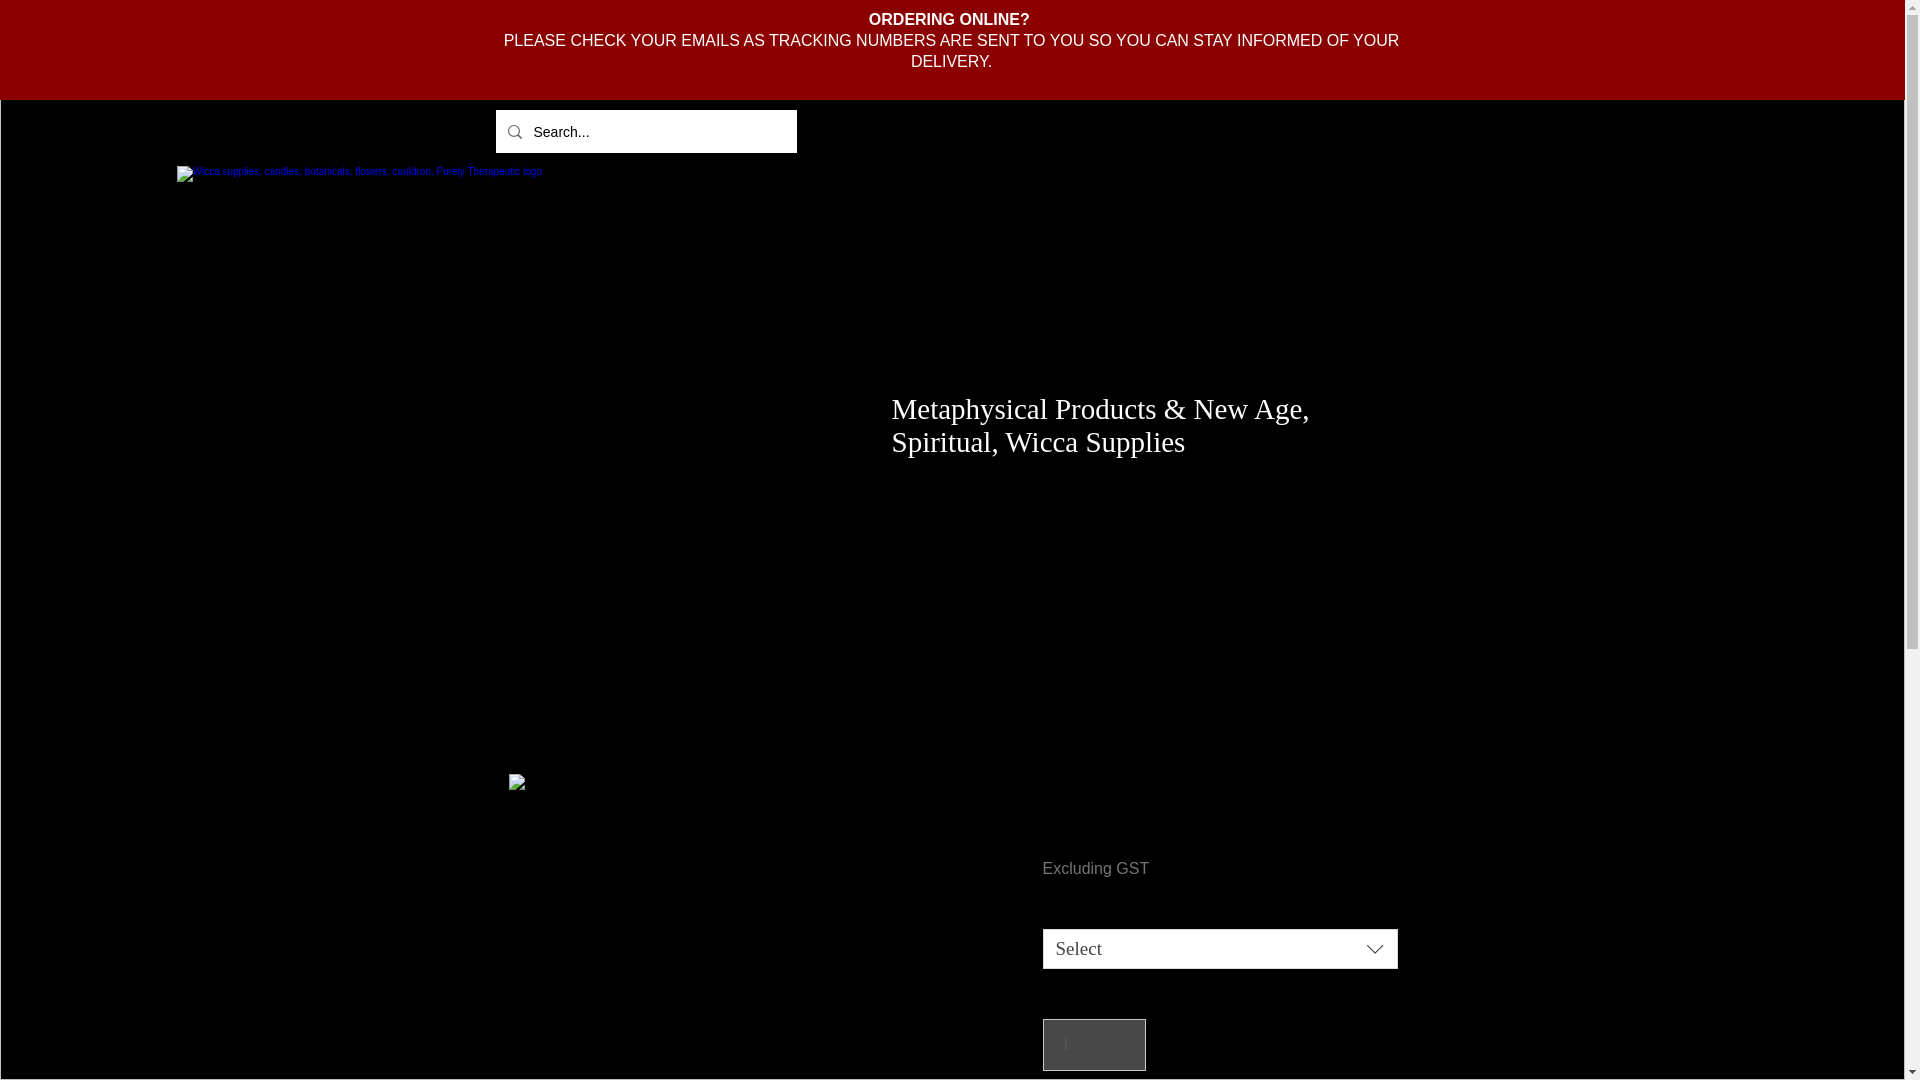  What do you see at coordinates (1094, 1045) in the screenshot?
I see `1` at bounding box center [1094, 1045].